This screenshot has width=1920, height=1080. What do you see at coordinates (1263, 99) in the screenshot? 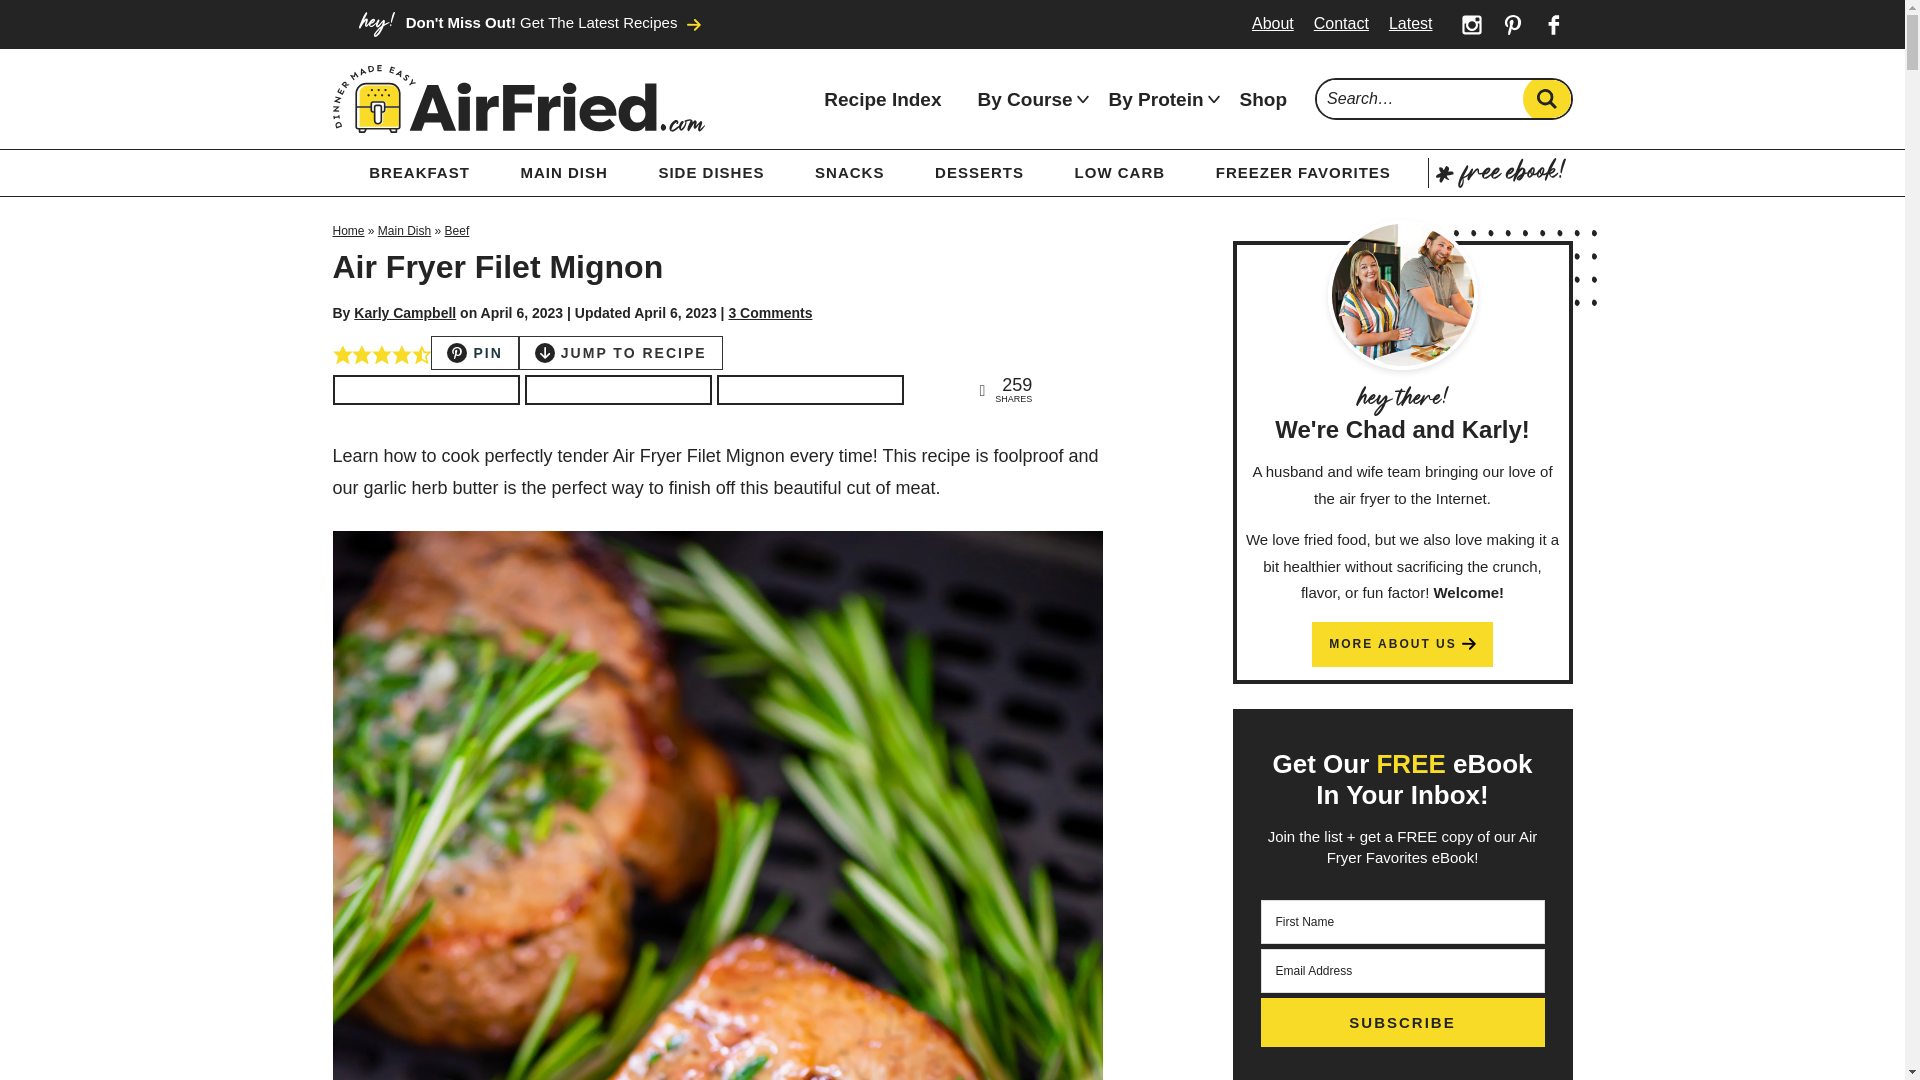
I see `Shop` at bounding box center [1263, 99].